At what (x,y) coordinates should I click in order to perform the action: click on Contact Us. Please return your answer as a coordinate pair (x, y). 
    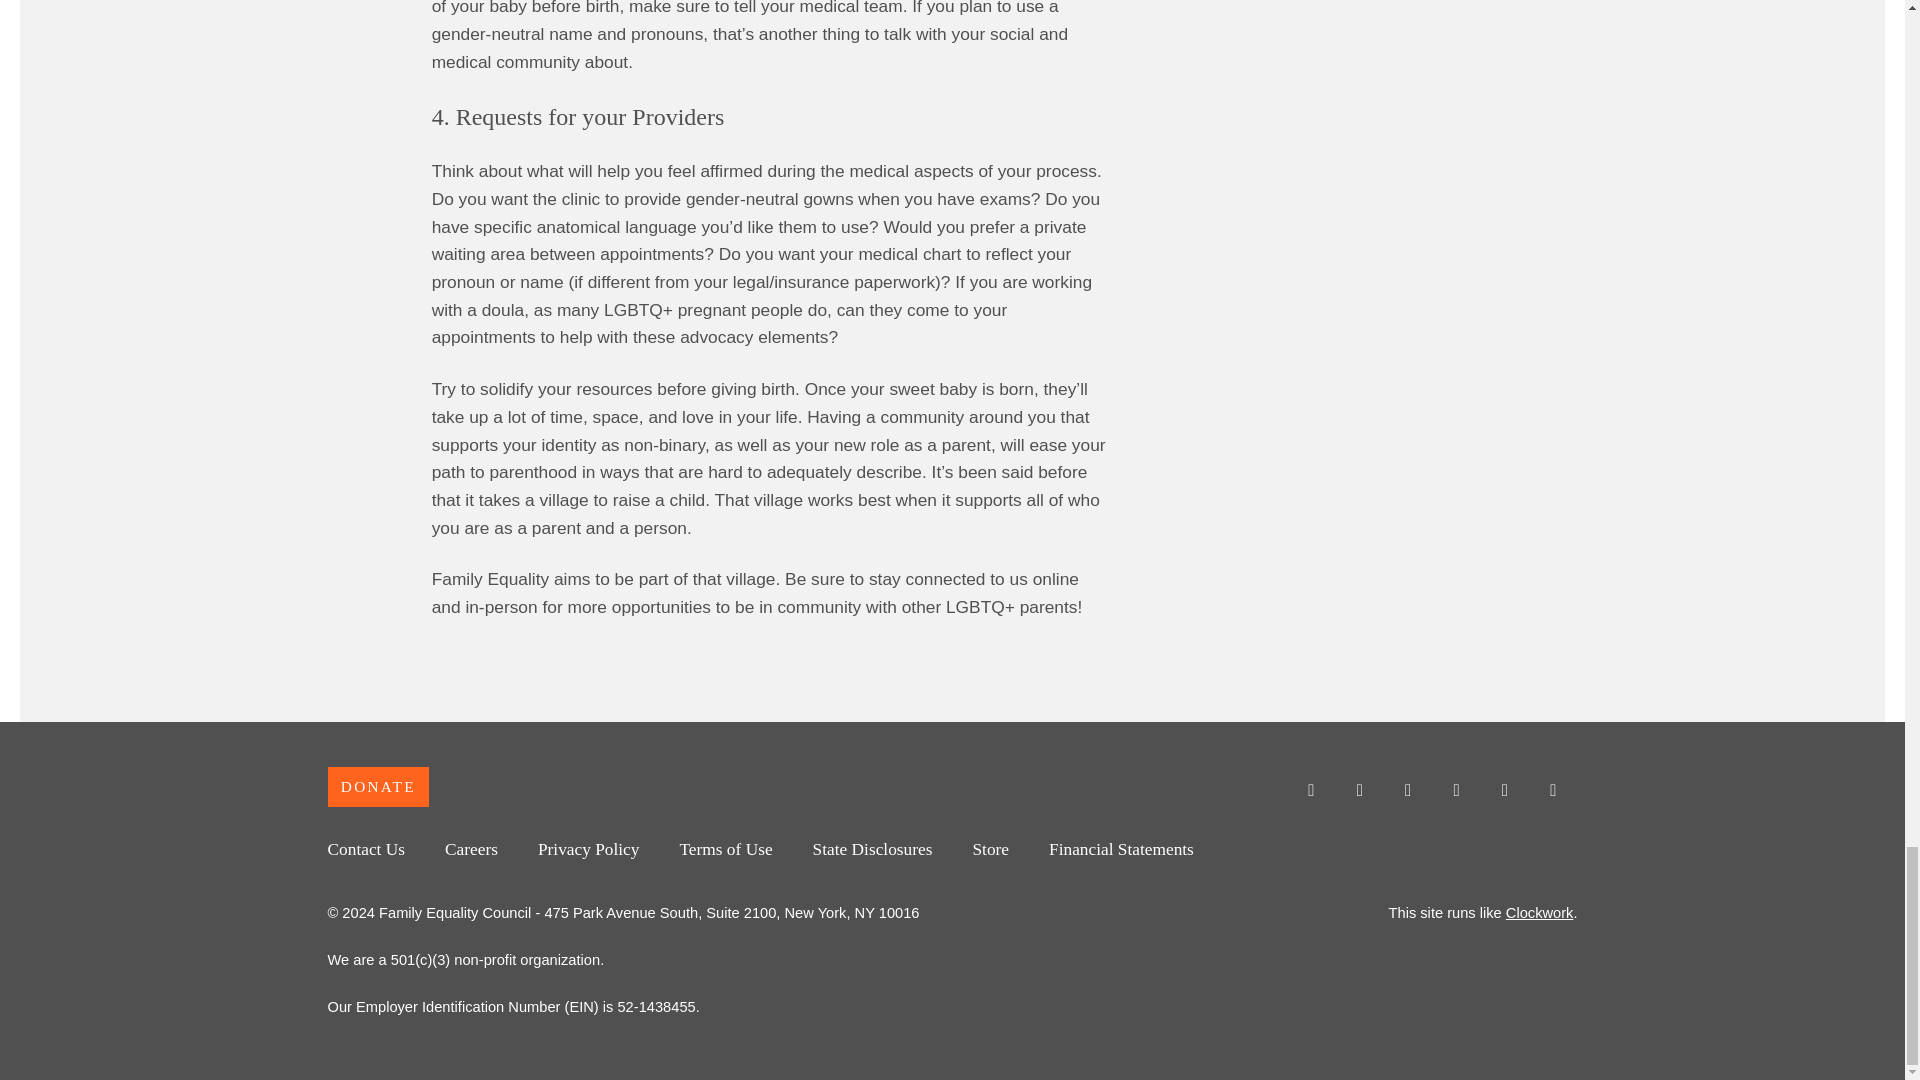
    Looking at the image, I should click on (366, 849).